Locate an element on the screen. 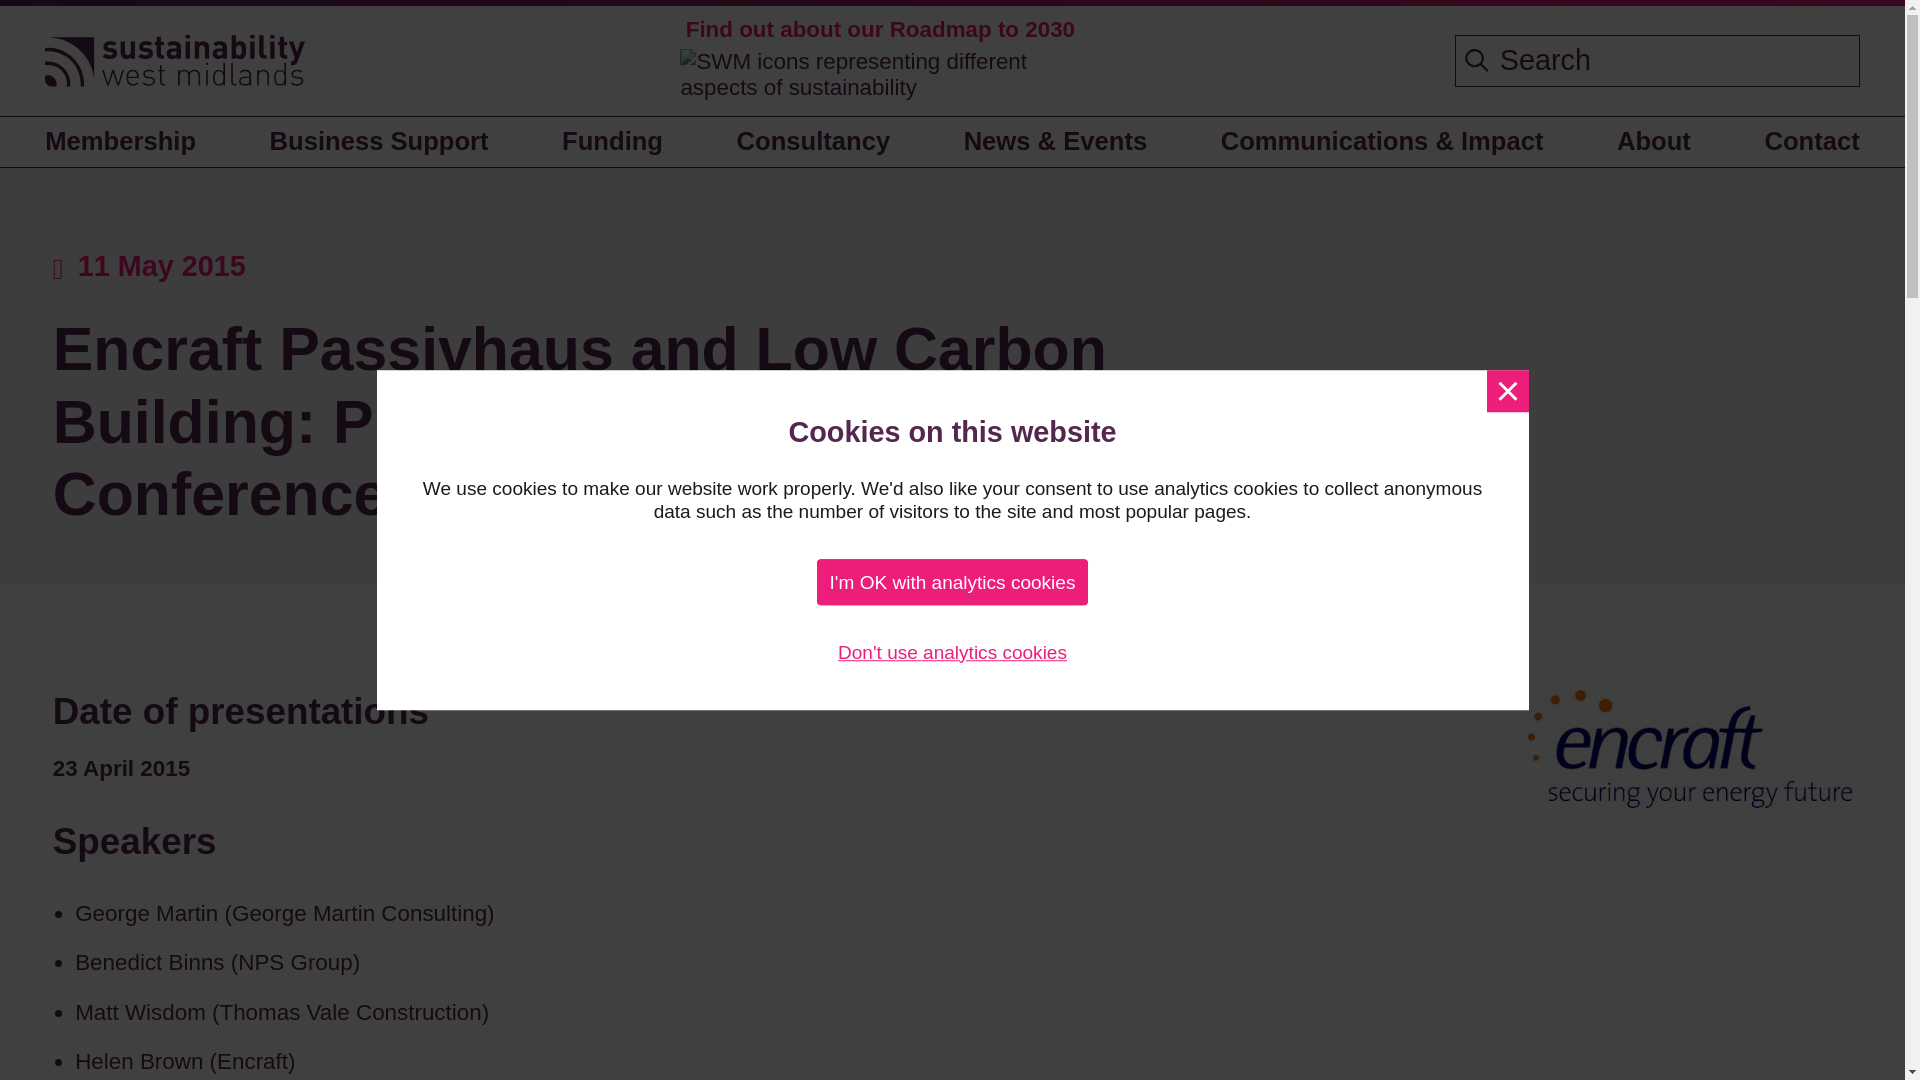  About is located at coordinates (1654, 142).